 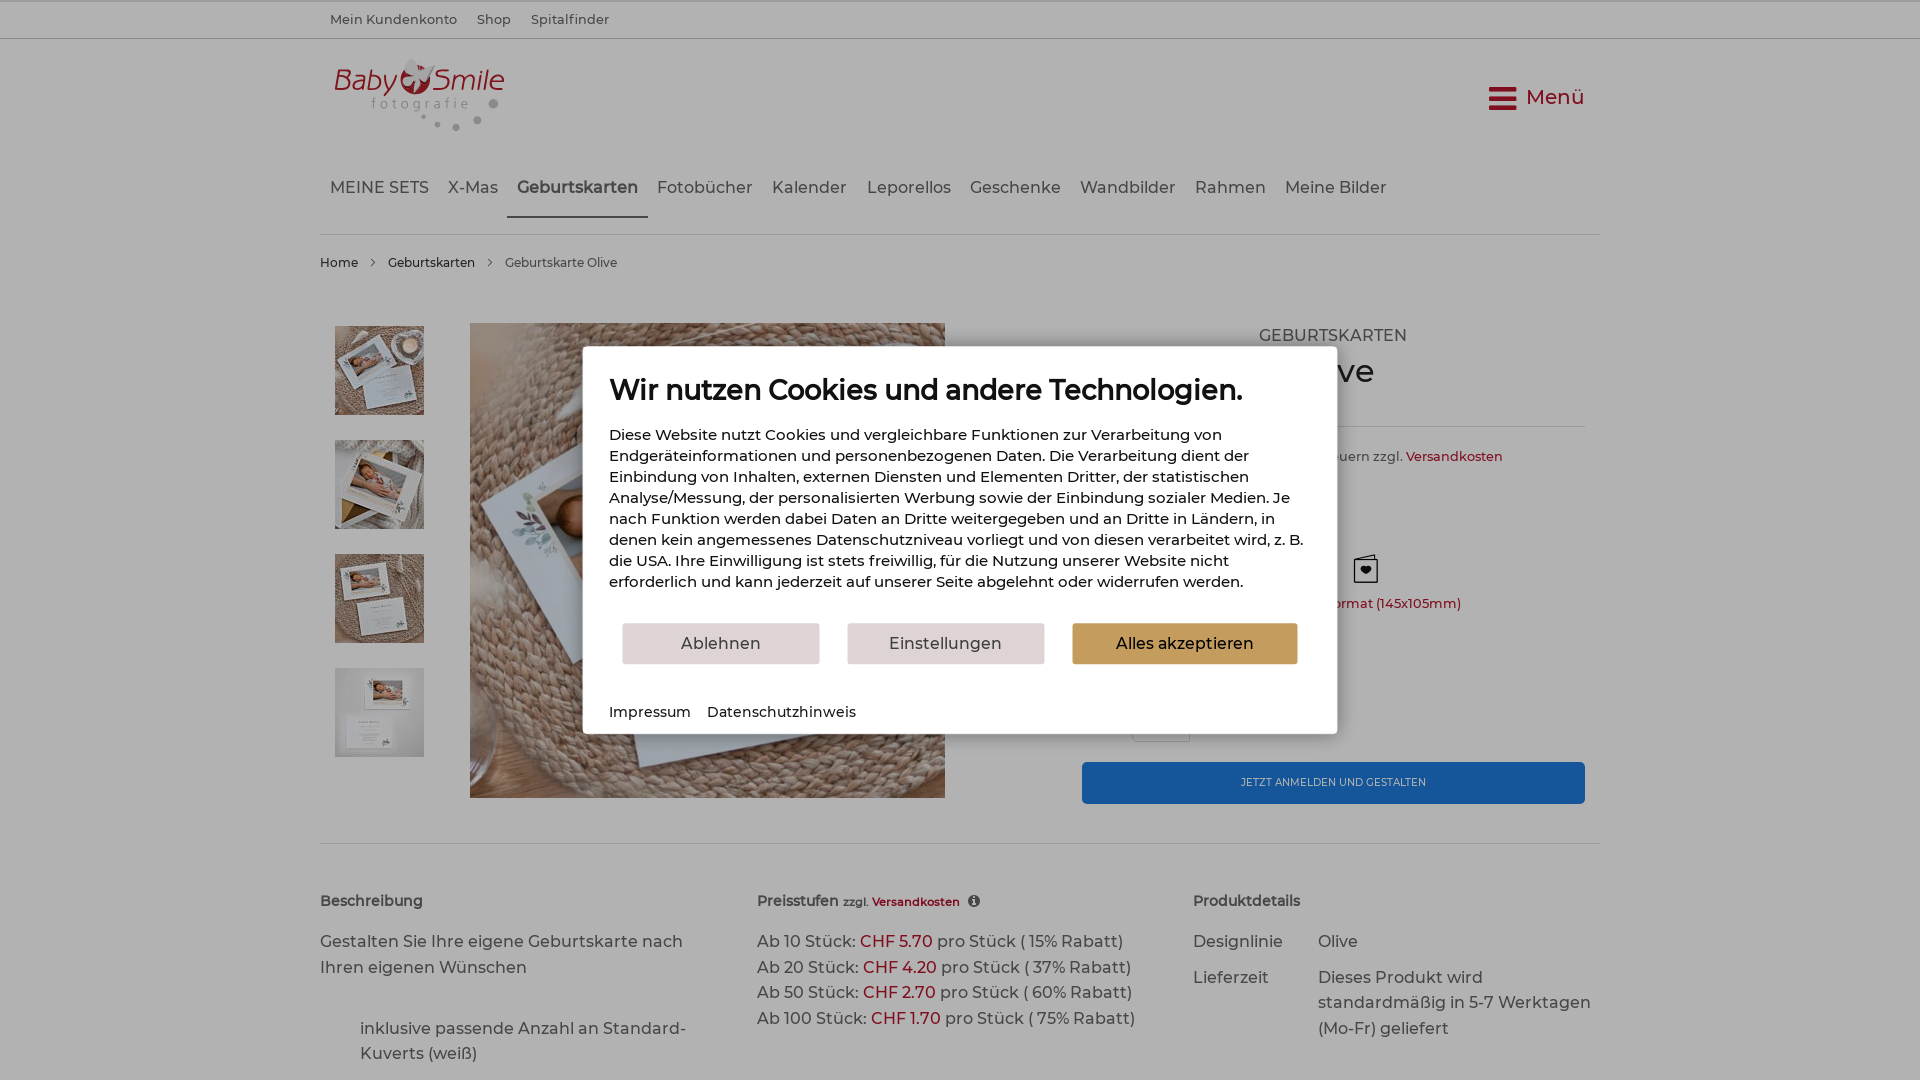 What do you see at coordinates (1128, 189) in the screenshot?
I see `Wandbilder` at bounding box center [1128, 189].